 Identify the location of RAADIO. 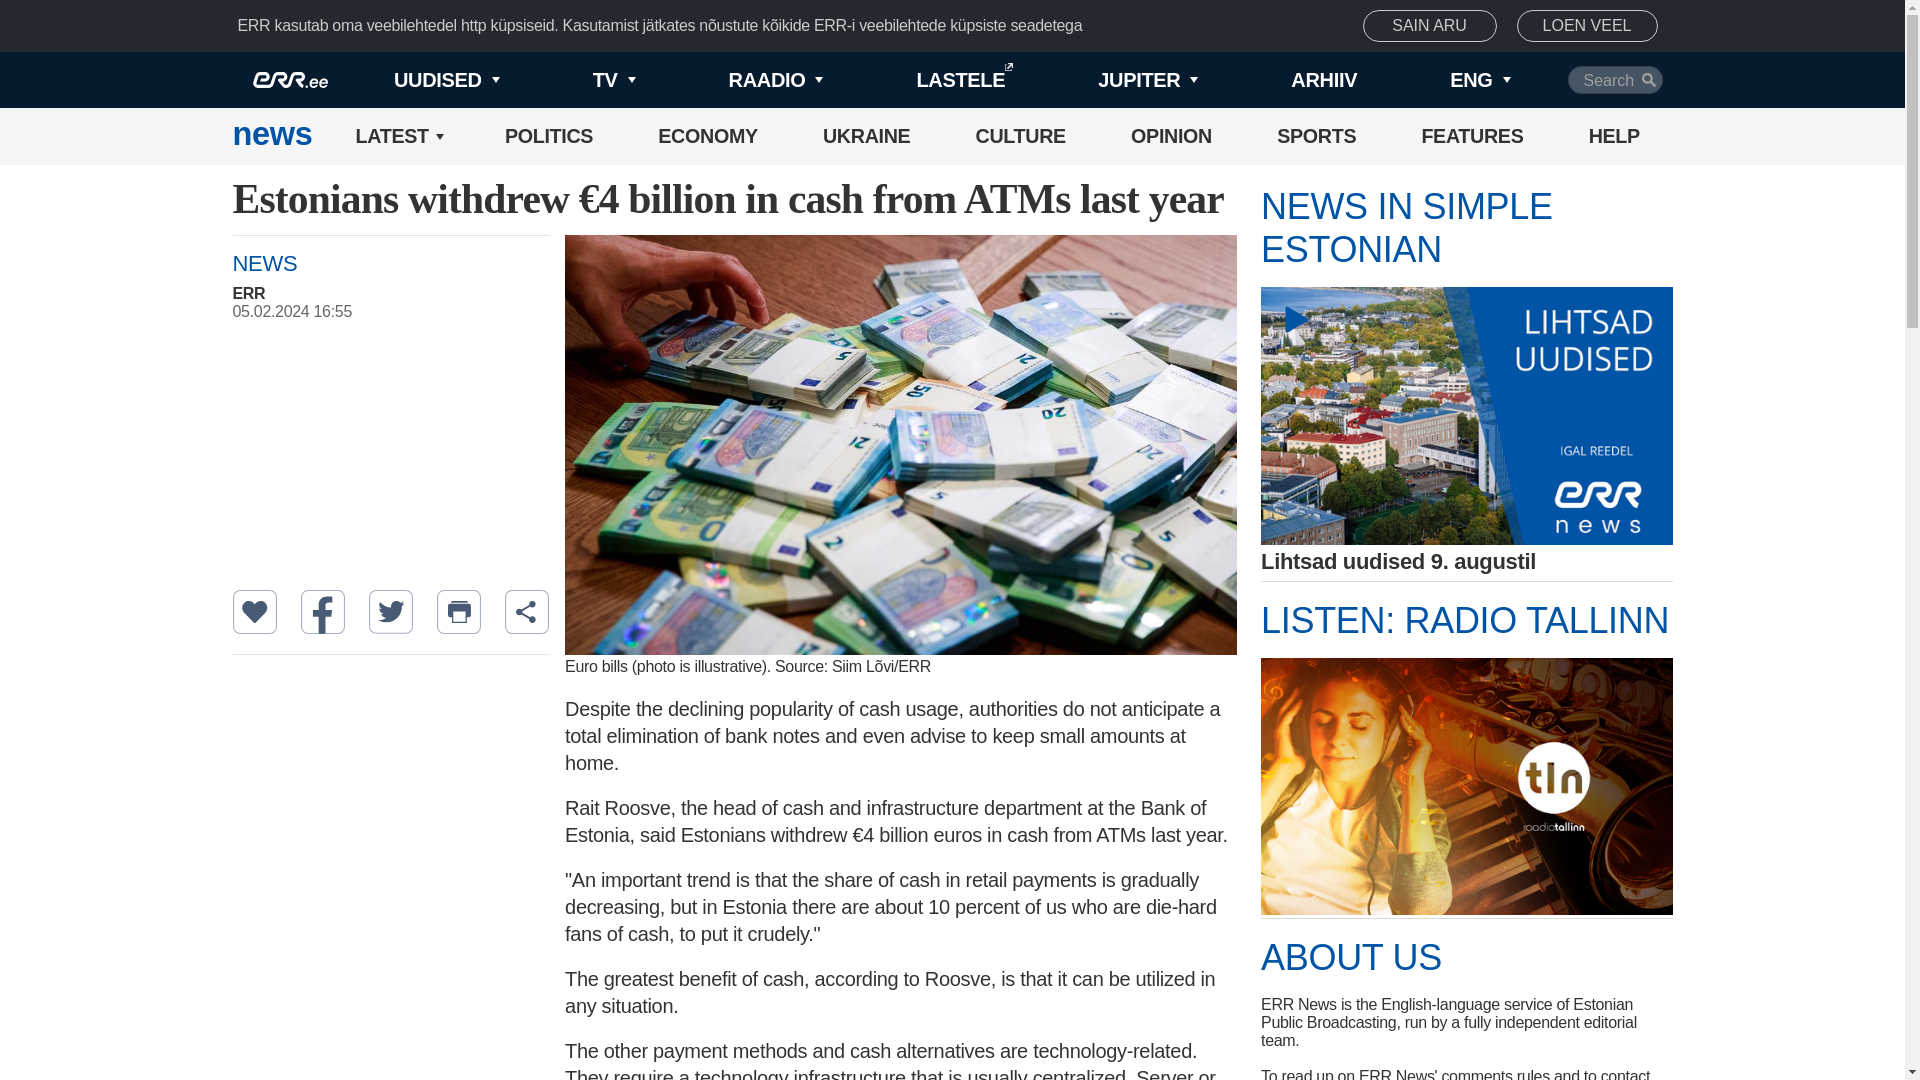
(742, 80).